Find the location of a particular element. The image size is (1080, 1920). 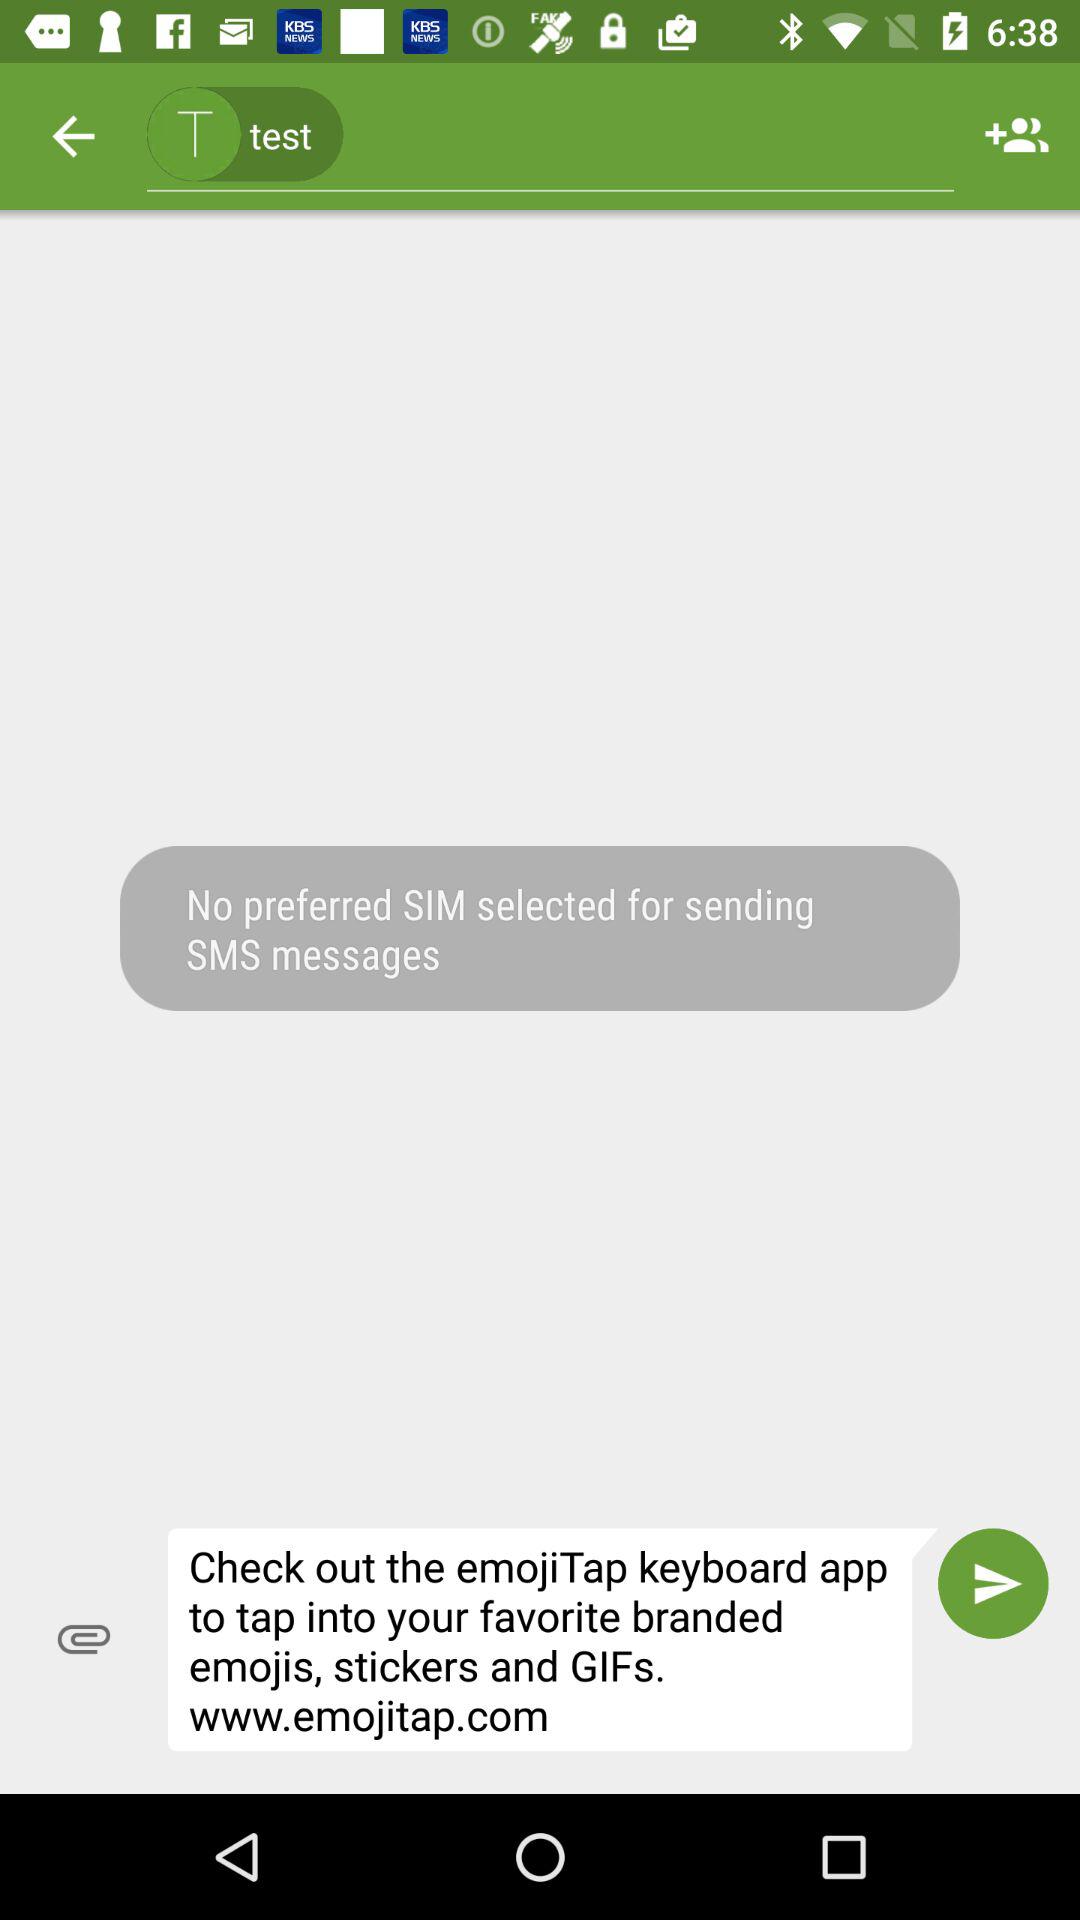

press the icon next to check out the icon is located at coordinates (84, 1639).